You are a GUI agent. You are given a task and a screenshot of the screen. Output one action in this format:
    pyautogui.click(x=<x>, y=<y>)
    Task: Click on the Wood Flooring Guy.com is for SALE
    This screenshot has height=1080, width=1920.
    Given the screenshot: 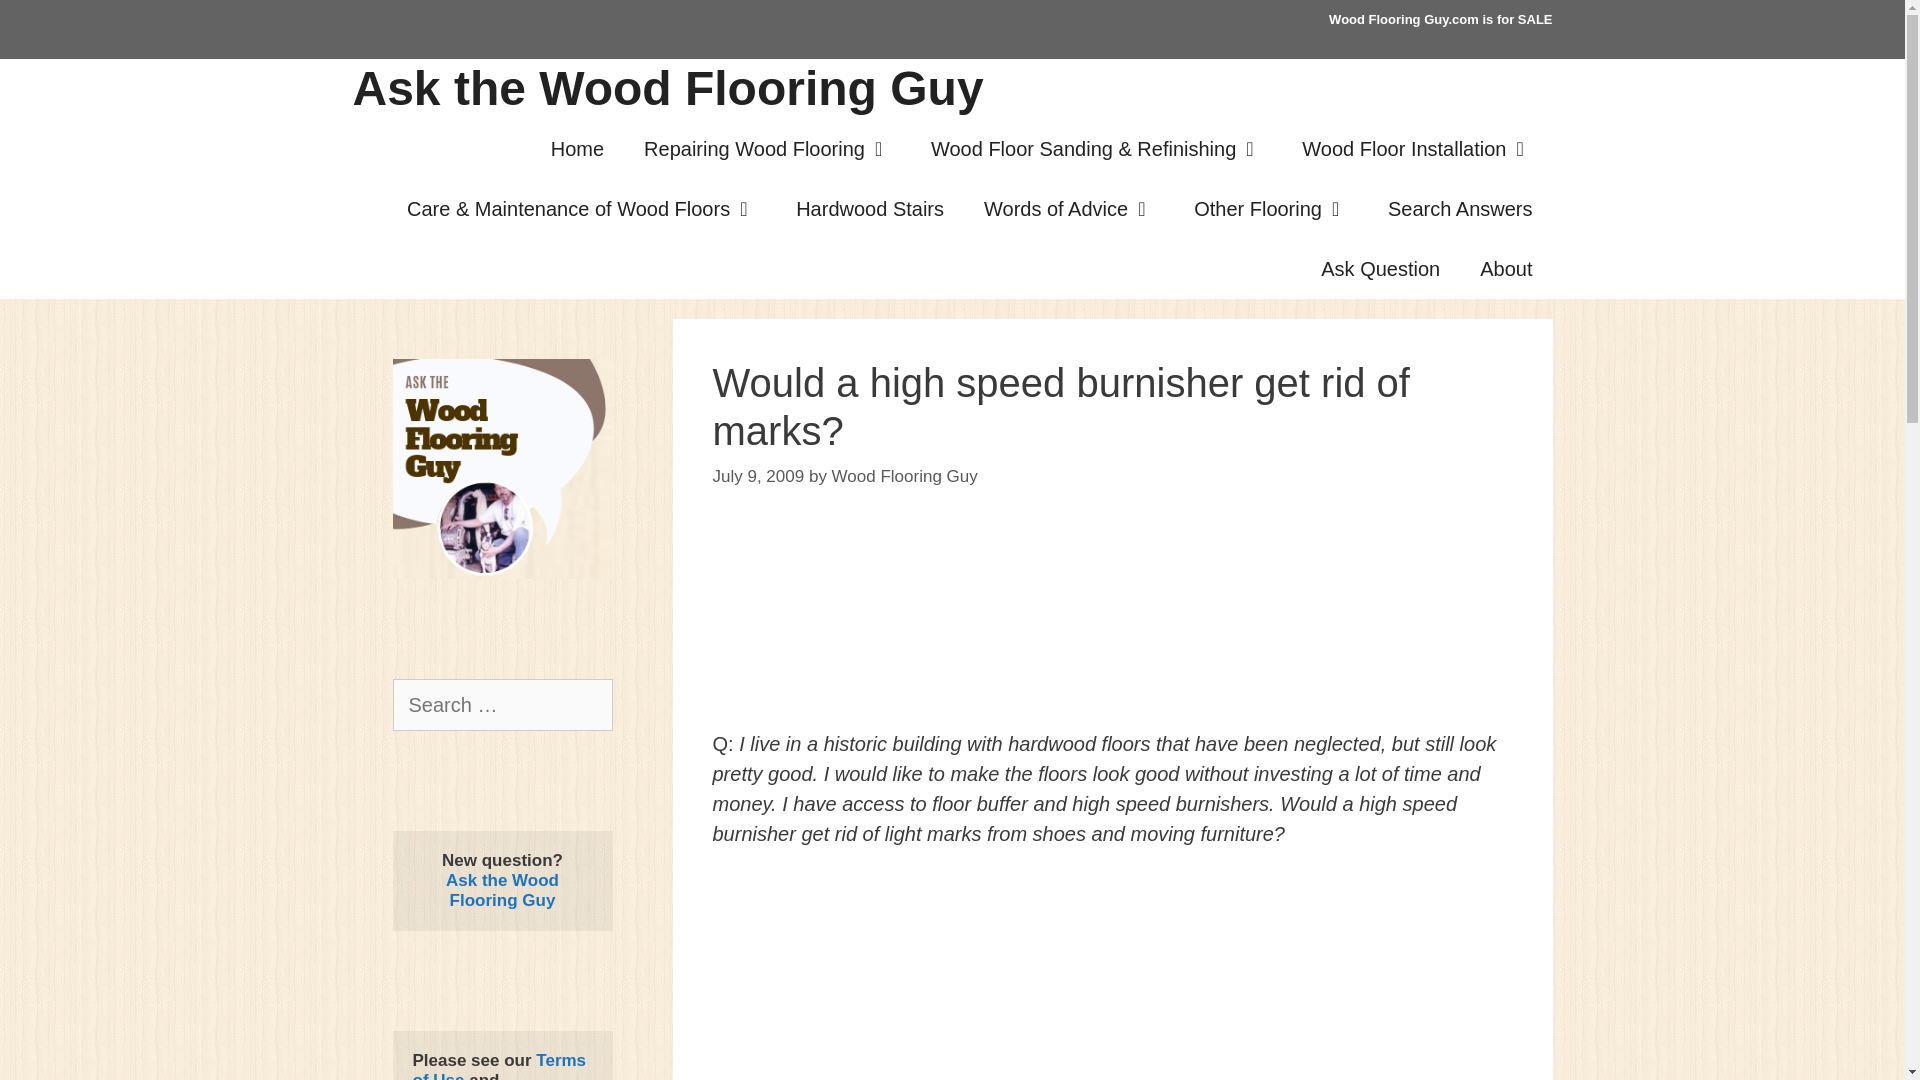 What is the action you would take?
    pyautogui.click(x=1440, y=19)
    